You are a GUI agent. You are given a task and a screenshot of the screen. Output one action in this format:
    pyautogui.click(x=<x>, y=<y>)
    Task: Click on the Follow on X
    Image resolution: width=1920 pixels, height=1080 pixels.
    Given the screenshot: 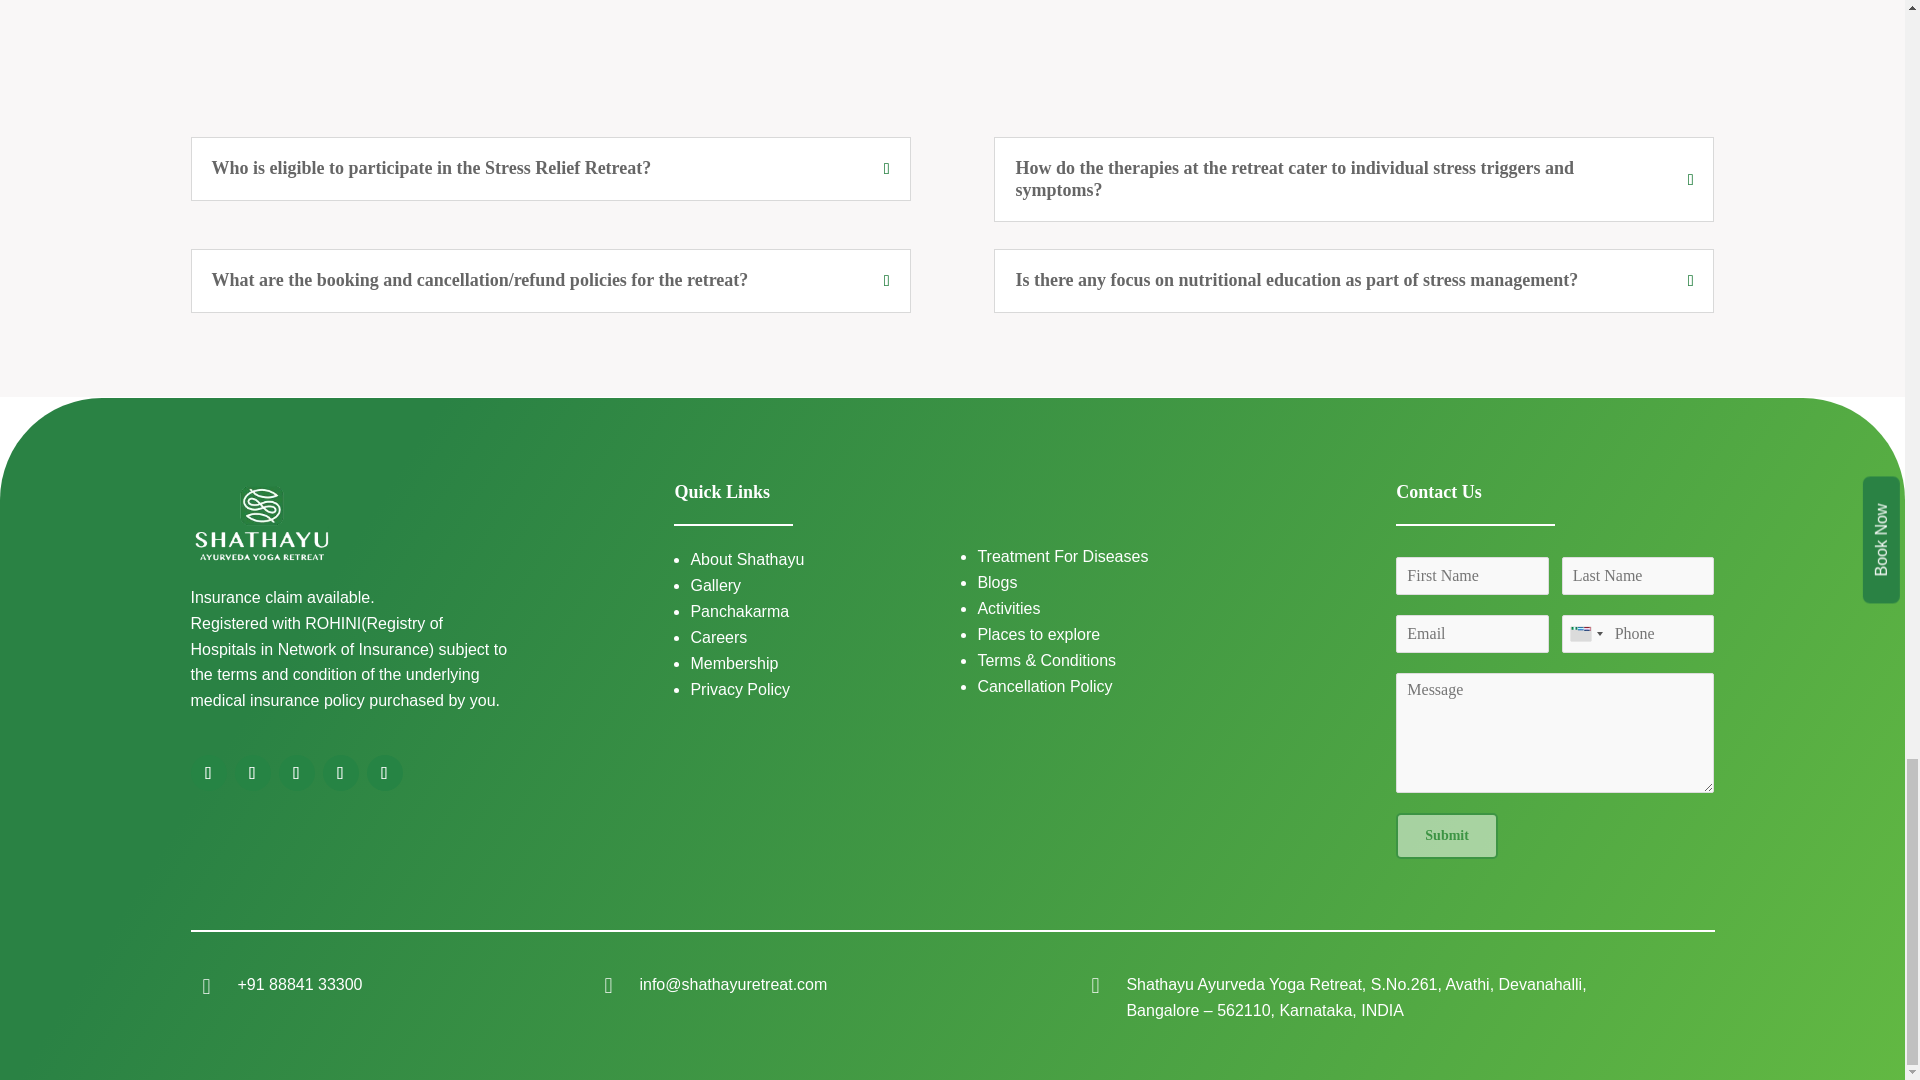 What is the action you would take?
    pyautogui.click(x=252, y=772)
    